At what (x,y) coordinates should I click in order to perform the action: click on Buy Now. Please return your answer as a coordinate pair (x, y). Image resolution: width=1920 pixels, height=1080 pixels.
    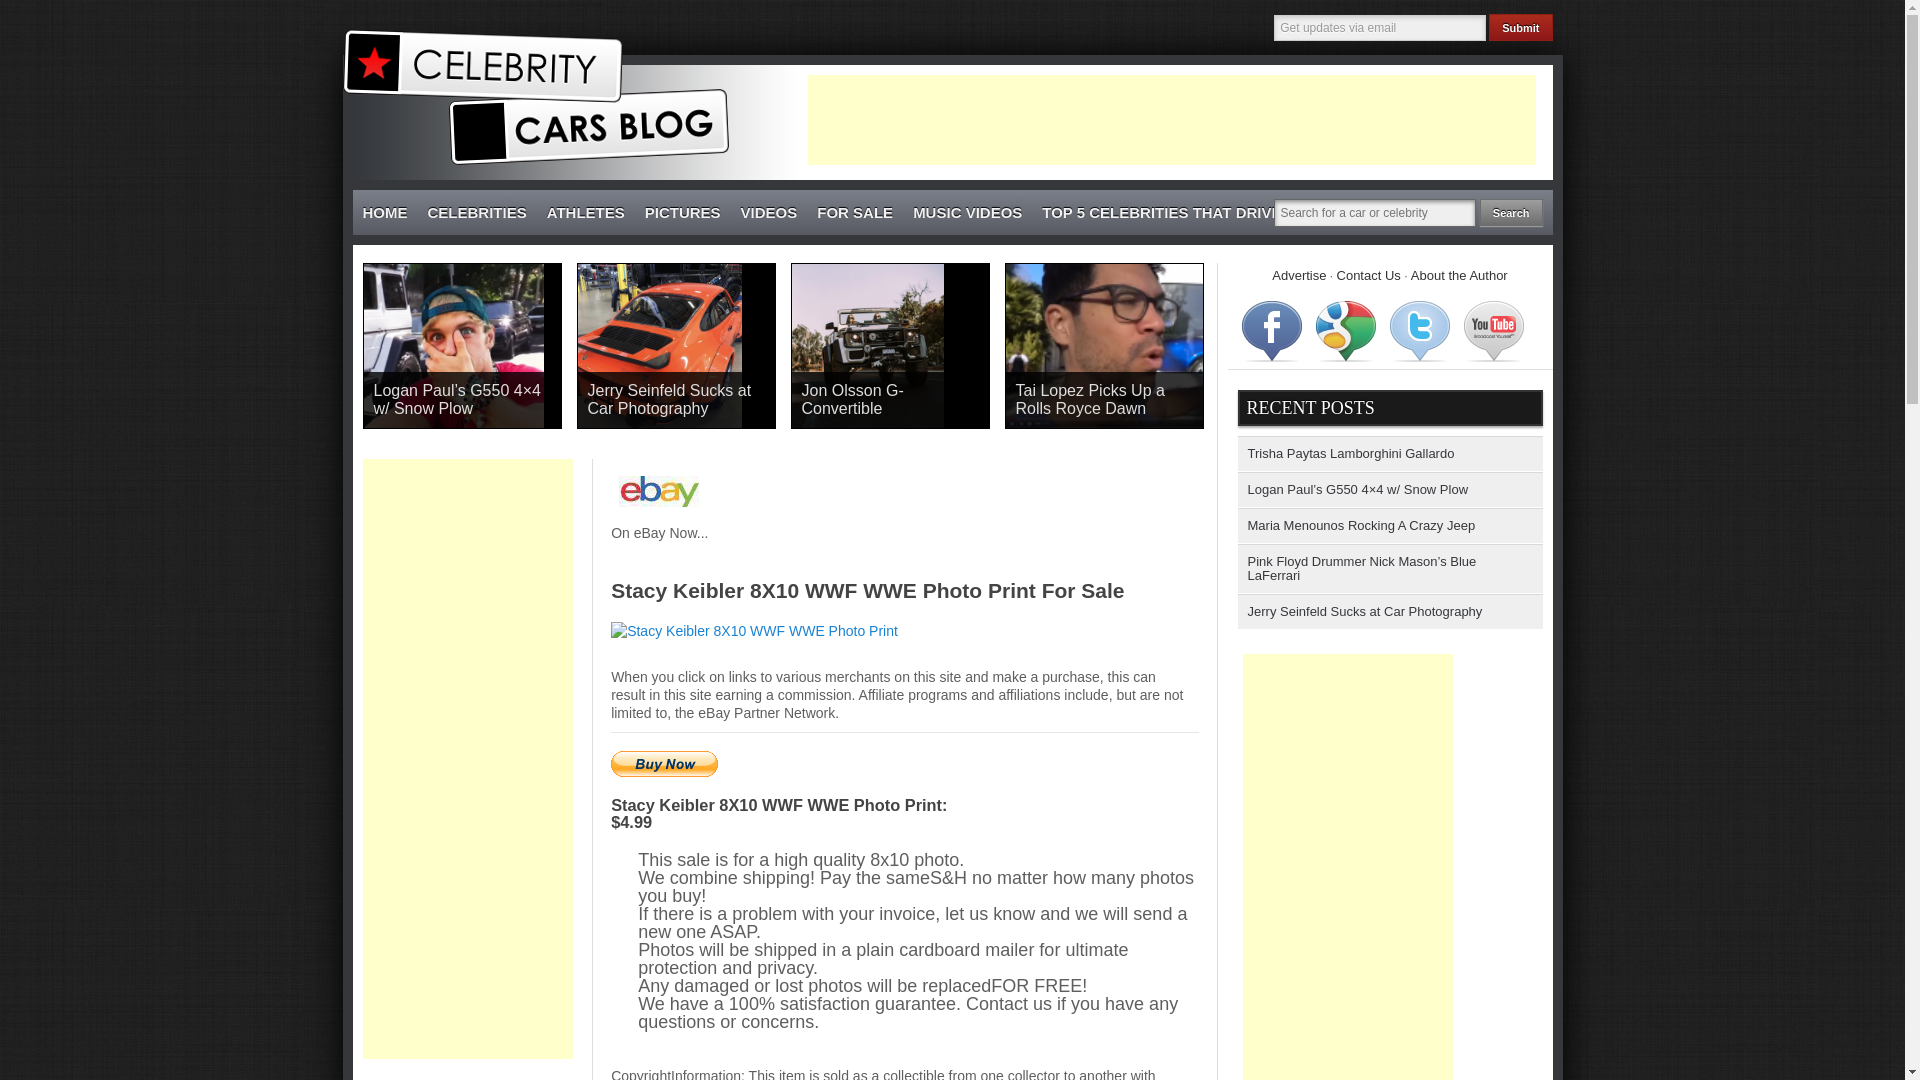
    Looking at the image, I should click on (664, 763).